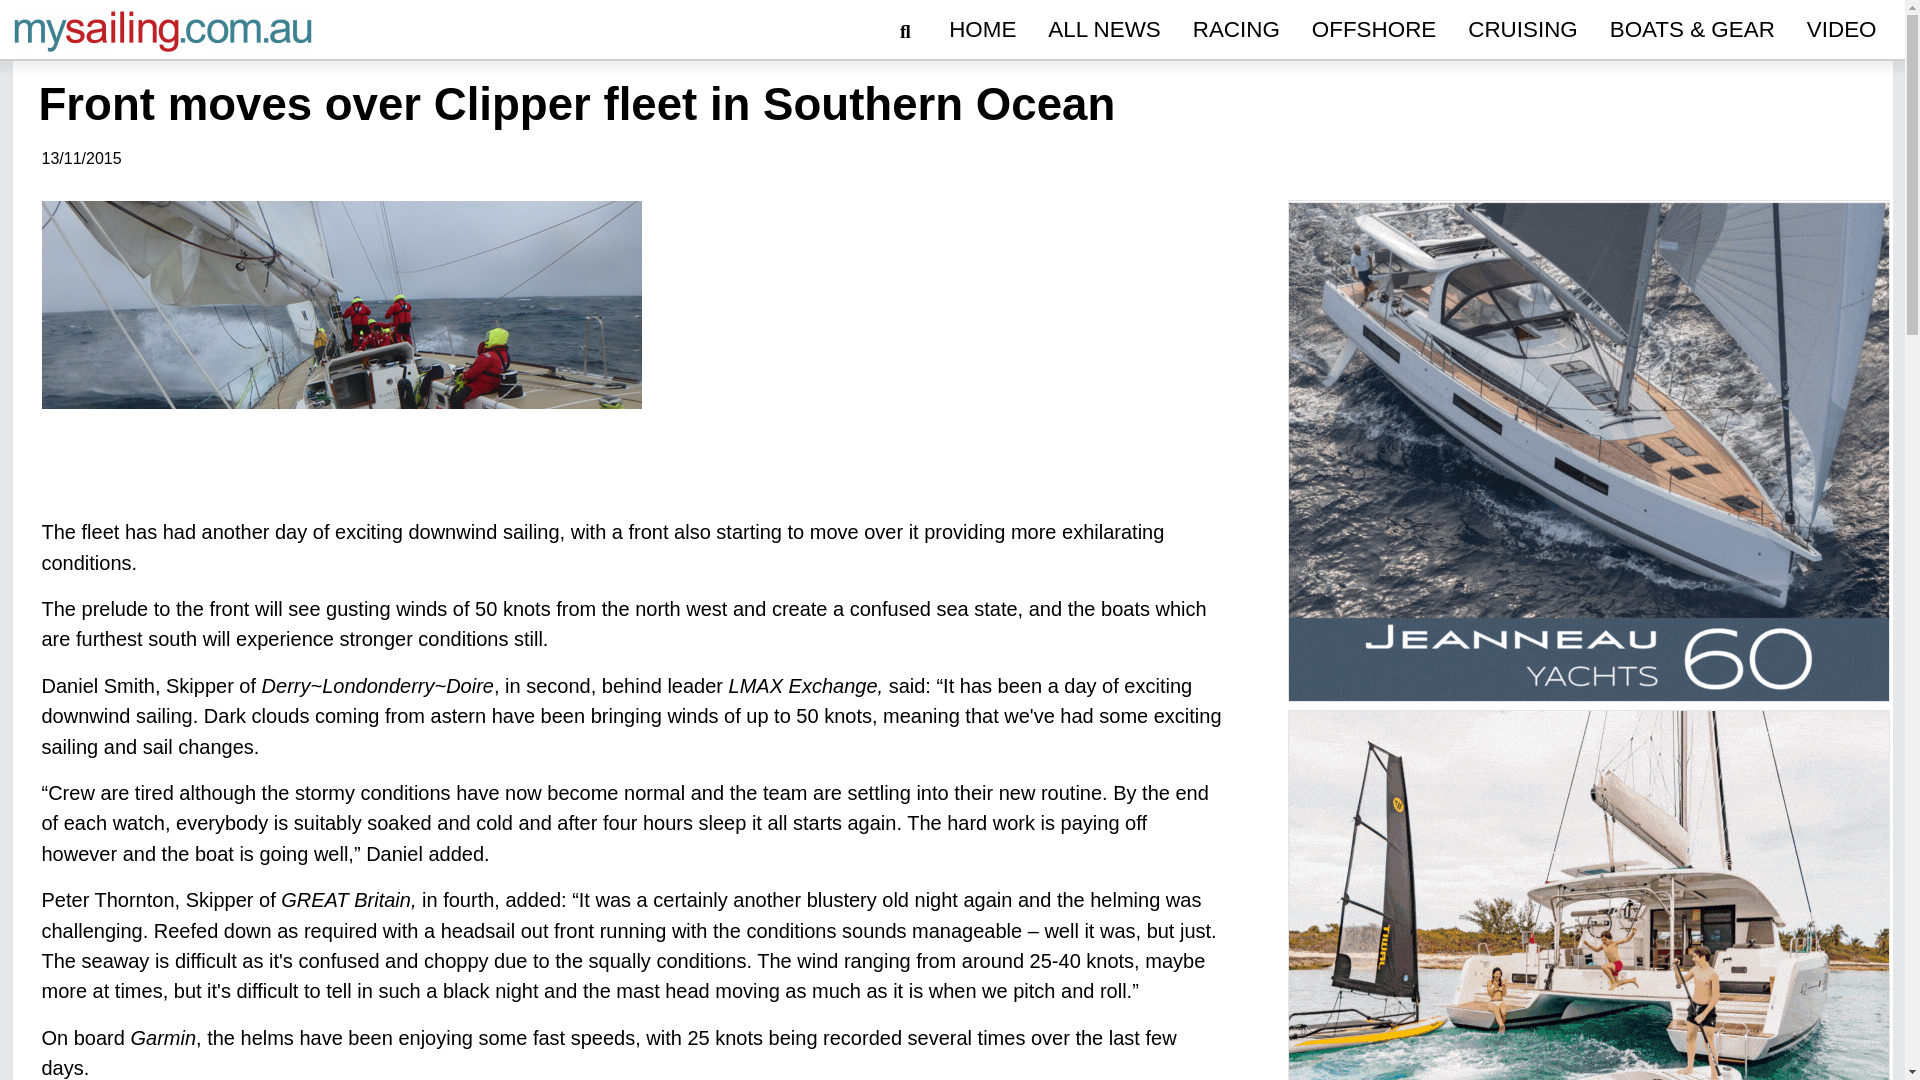 Image resolution: width=1920 pixels, height=1080 pixels. I want to click on Offshore, so click(1373, 30).